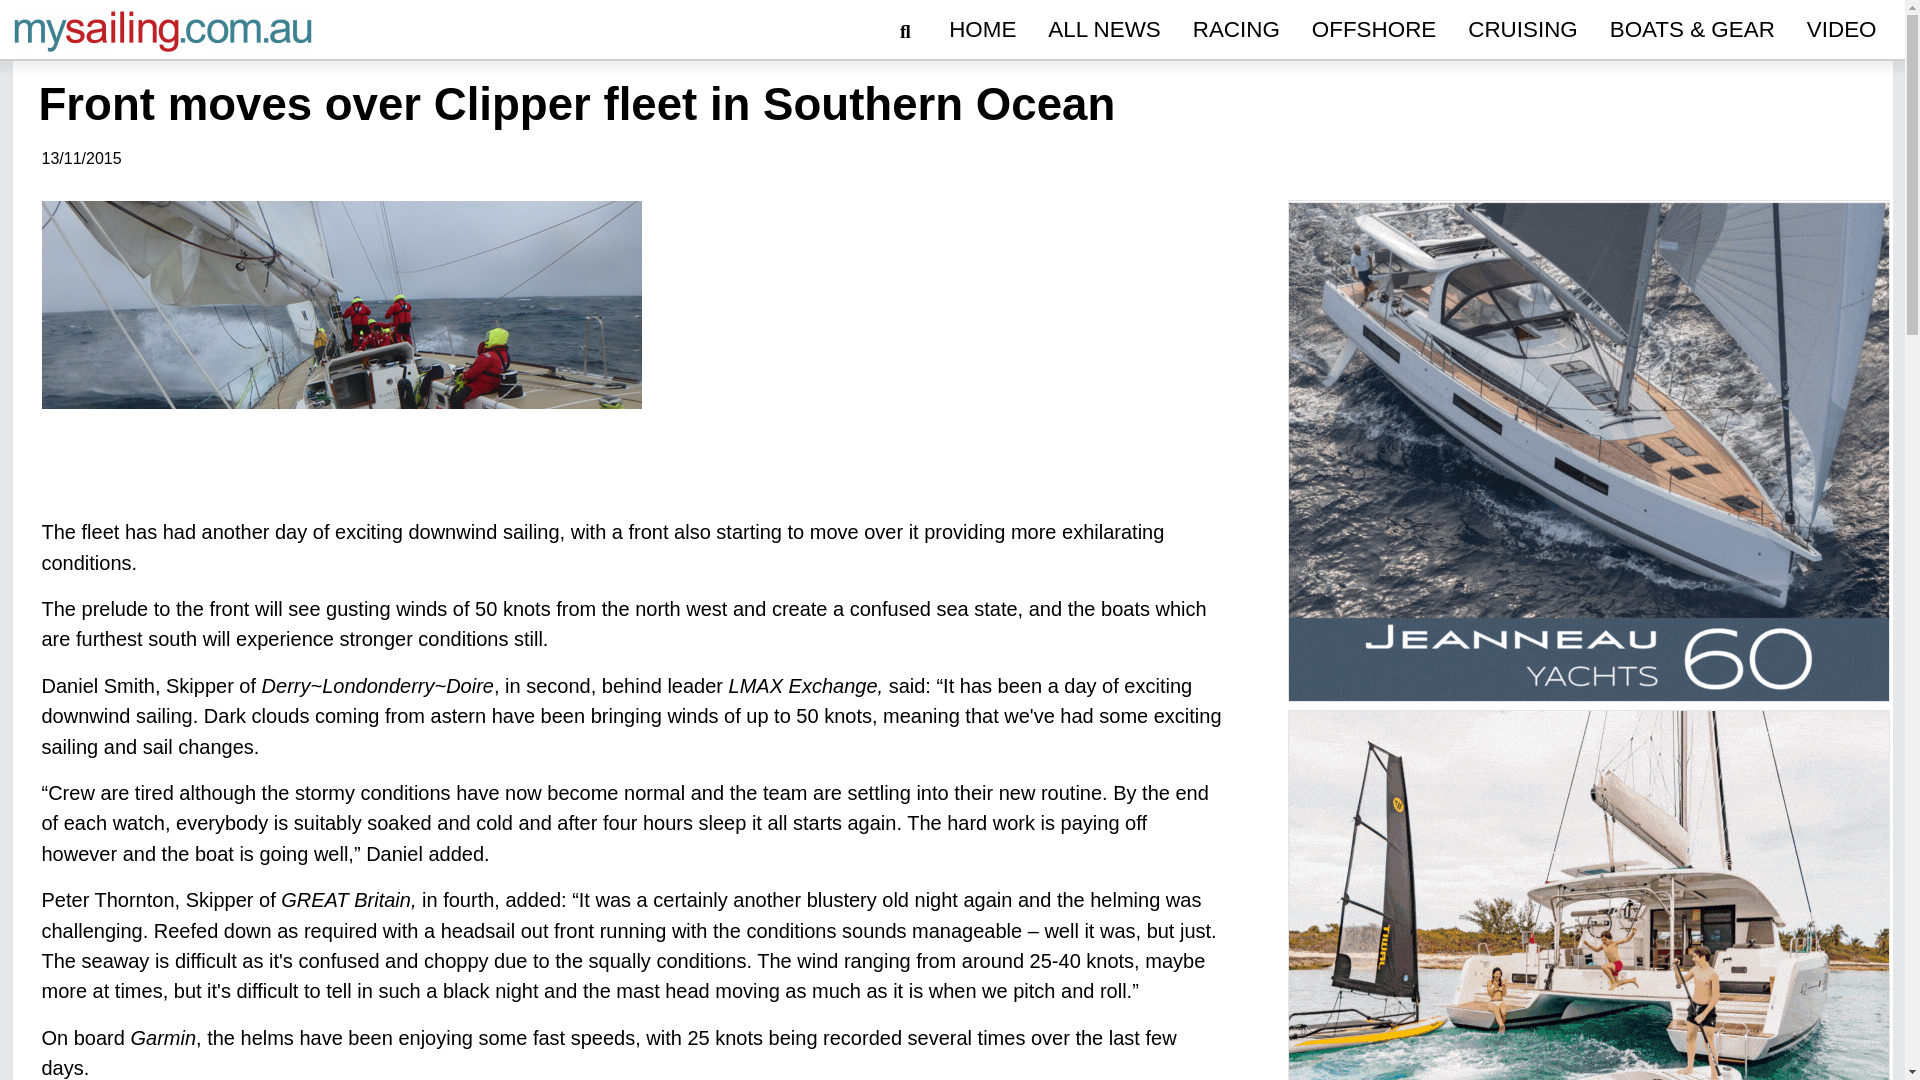 Image resolution: width=1920 pixels, height=1080 pixels. I want to click on Offshore, so click(1373, 30).